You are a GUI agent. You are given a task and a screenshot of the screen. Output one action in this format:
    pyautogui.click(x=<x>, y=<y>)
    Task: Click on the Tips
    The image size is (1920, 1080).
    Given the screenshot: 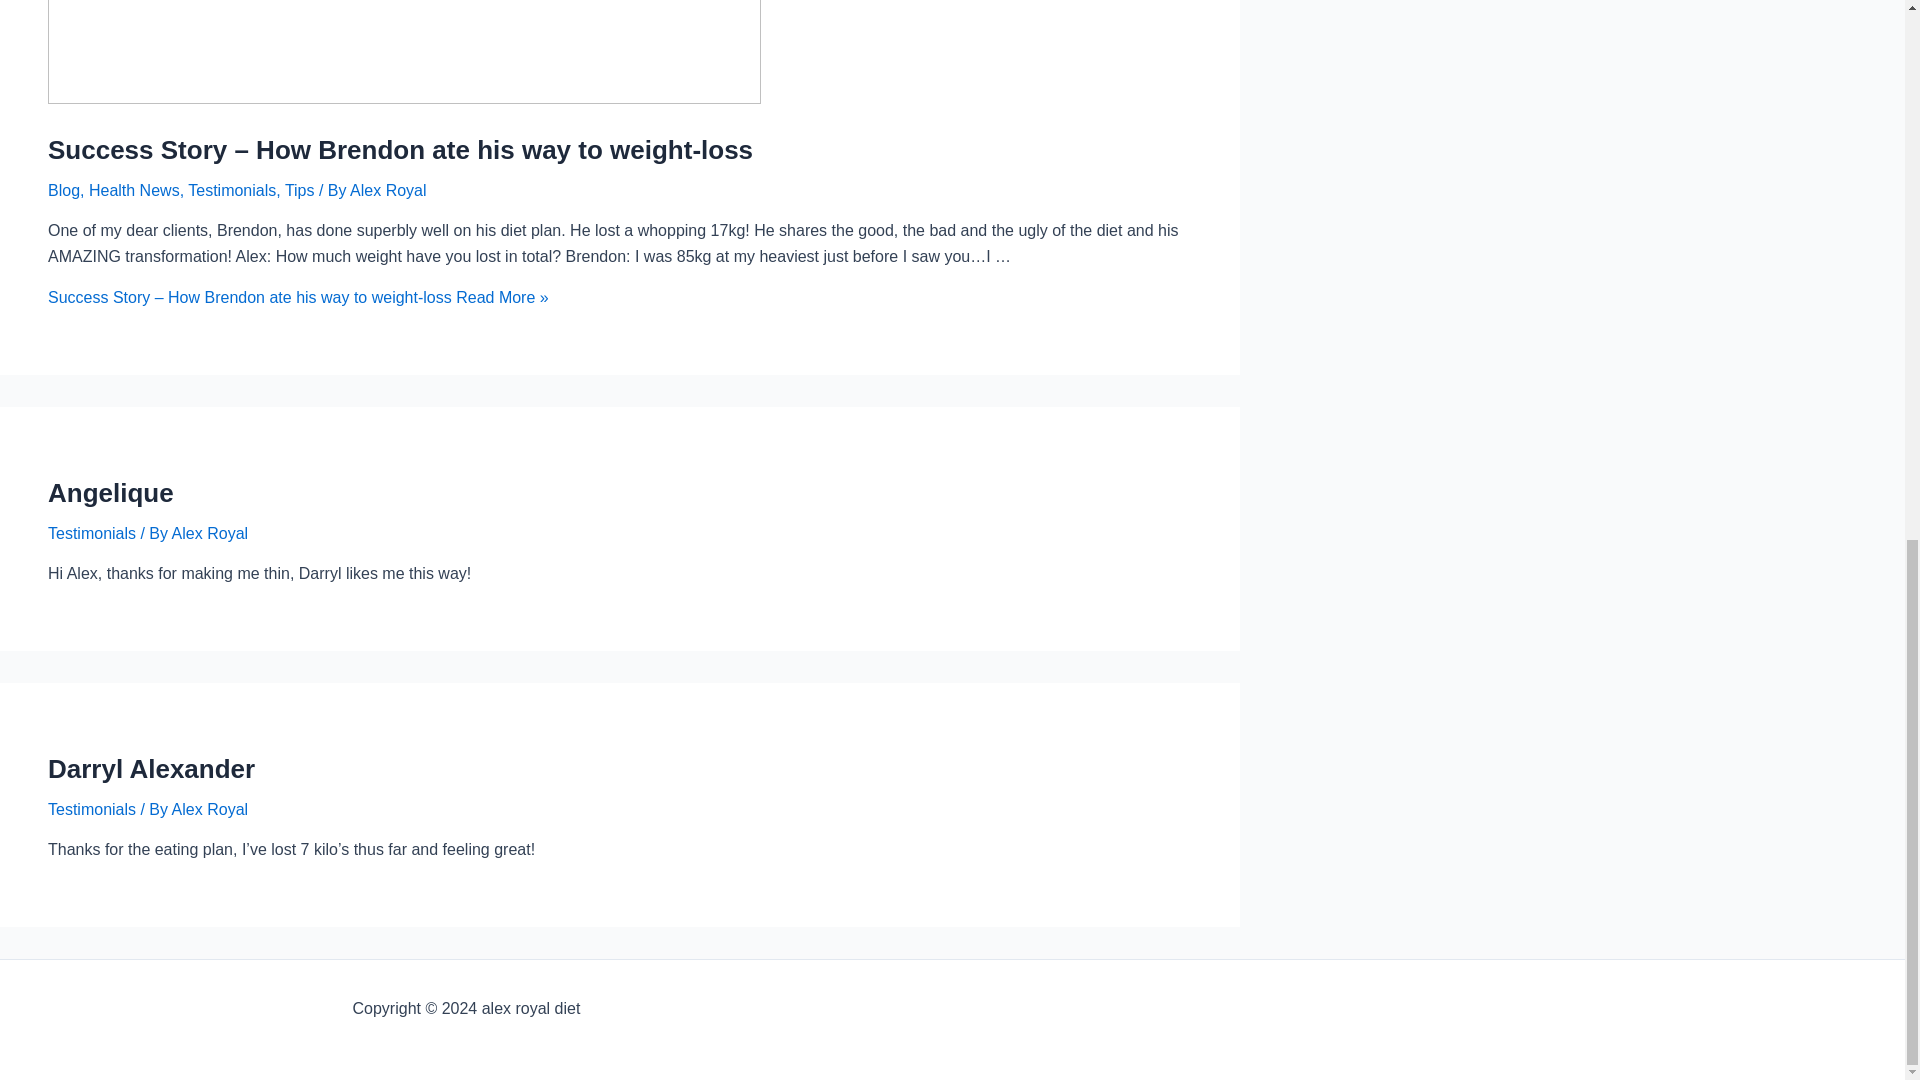 What is the action you would take?
    pyautogui.click(x=299, y=190)
    